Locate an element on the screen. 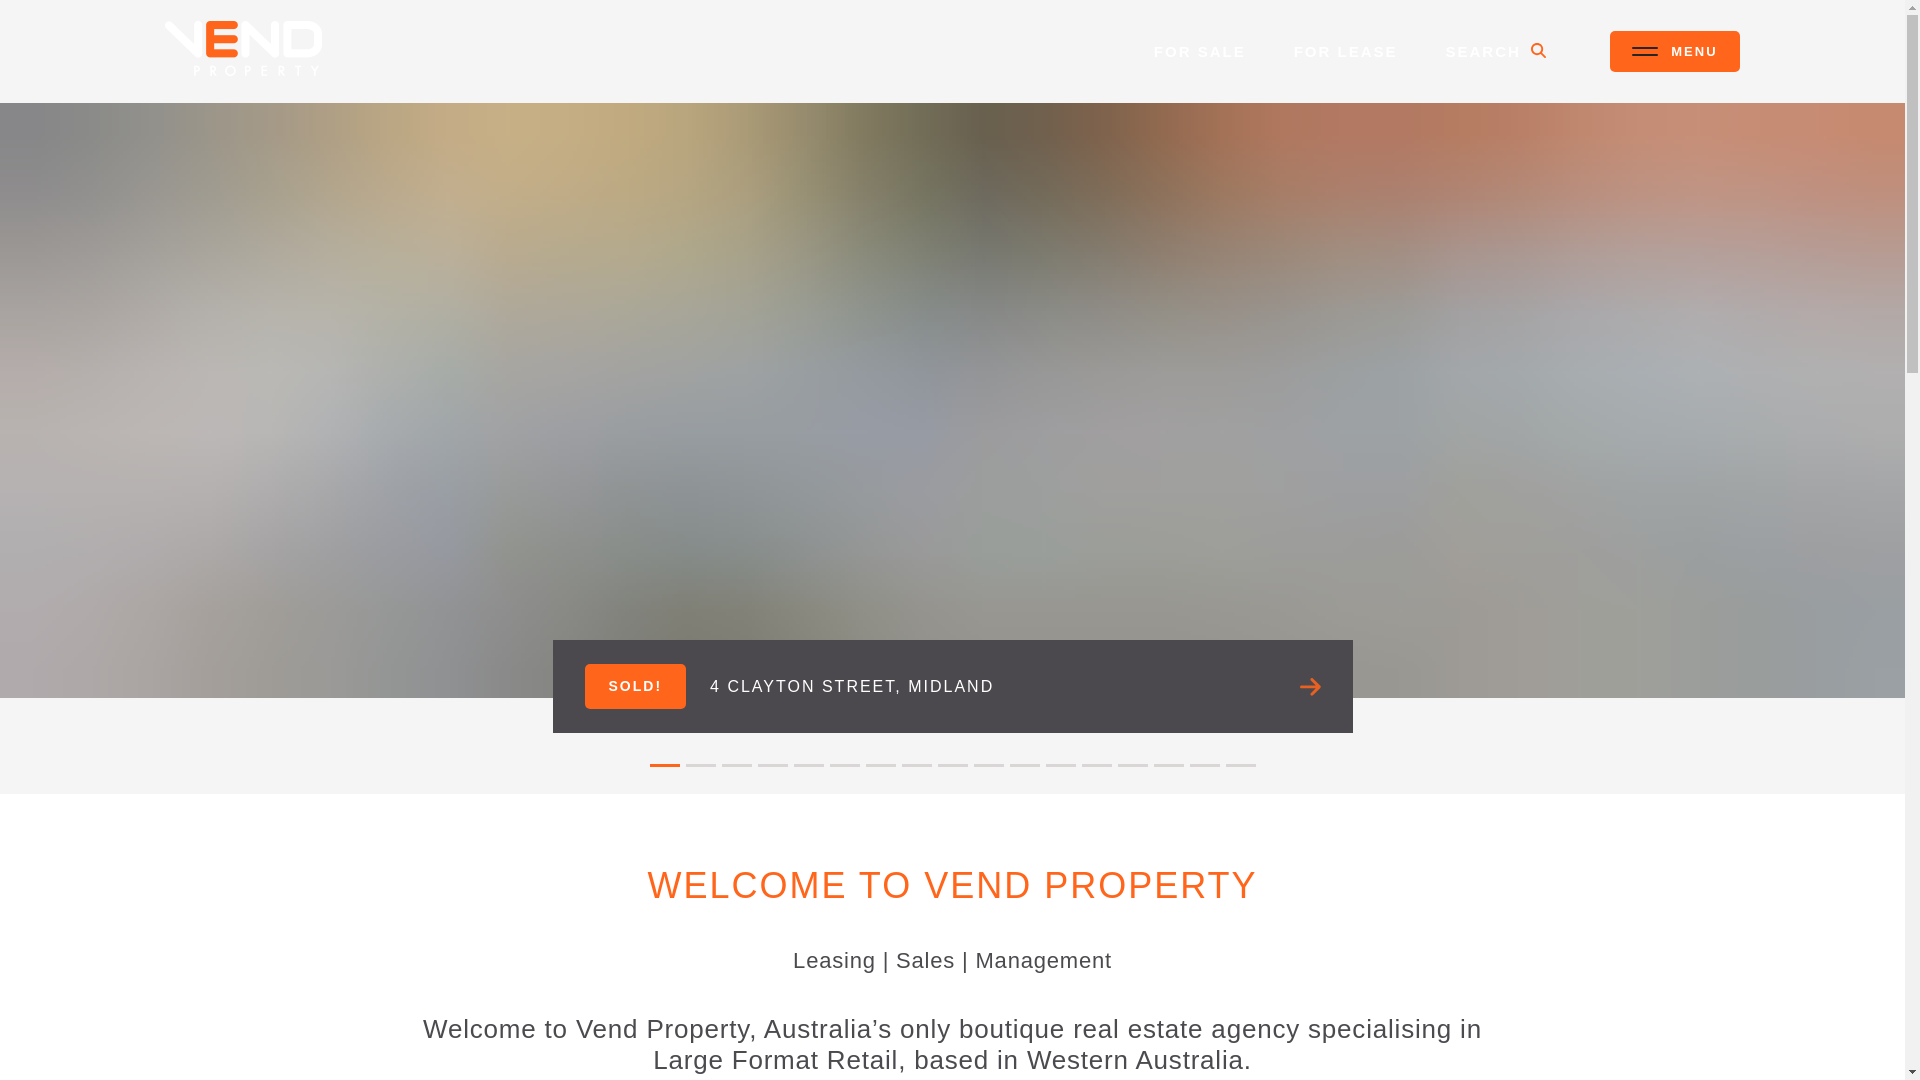 The image size is (1920, 1080). SEARCH is located at coordinates (1495, 50).